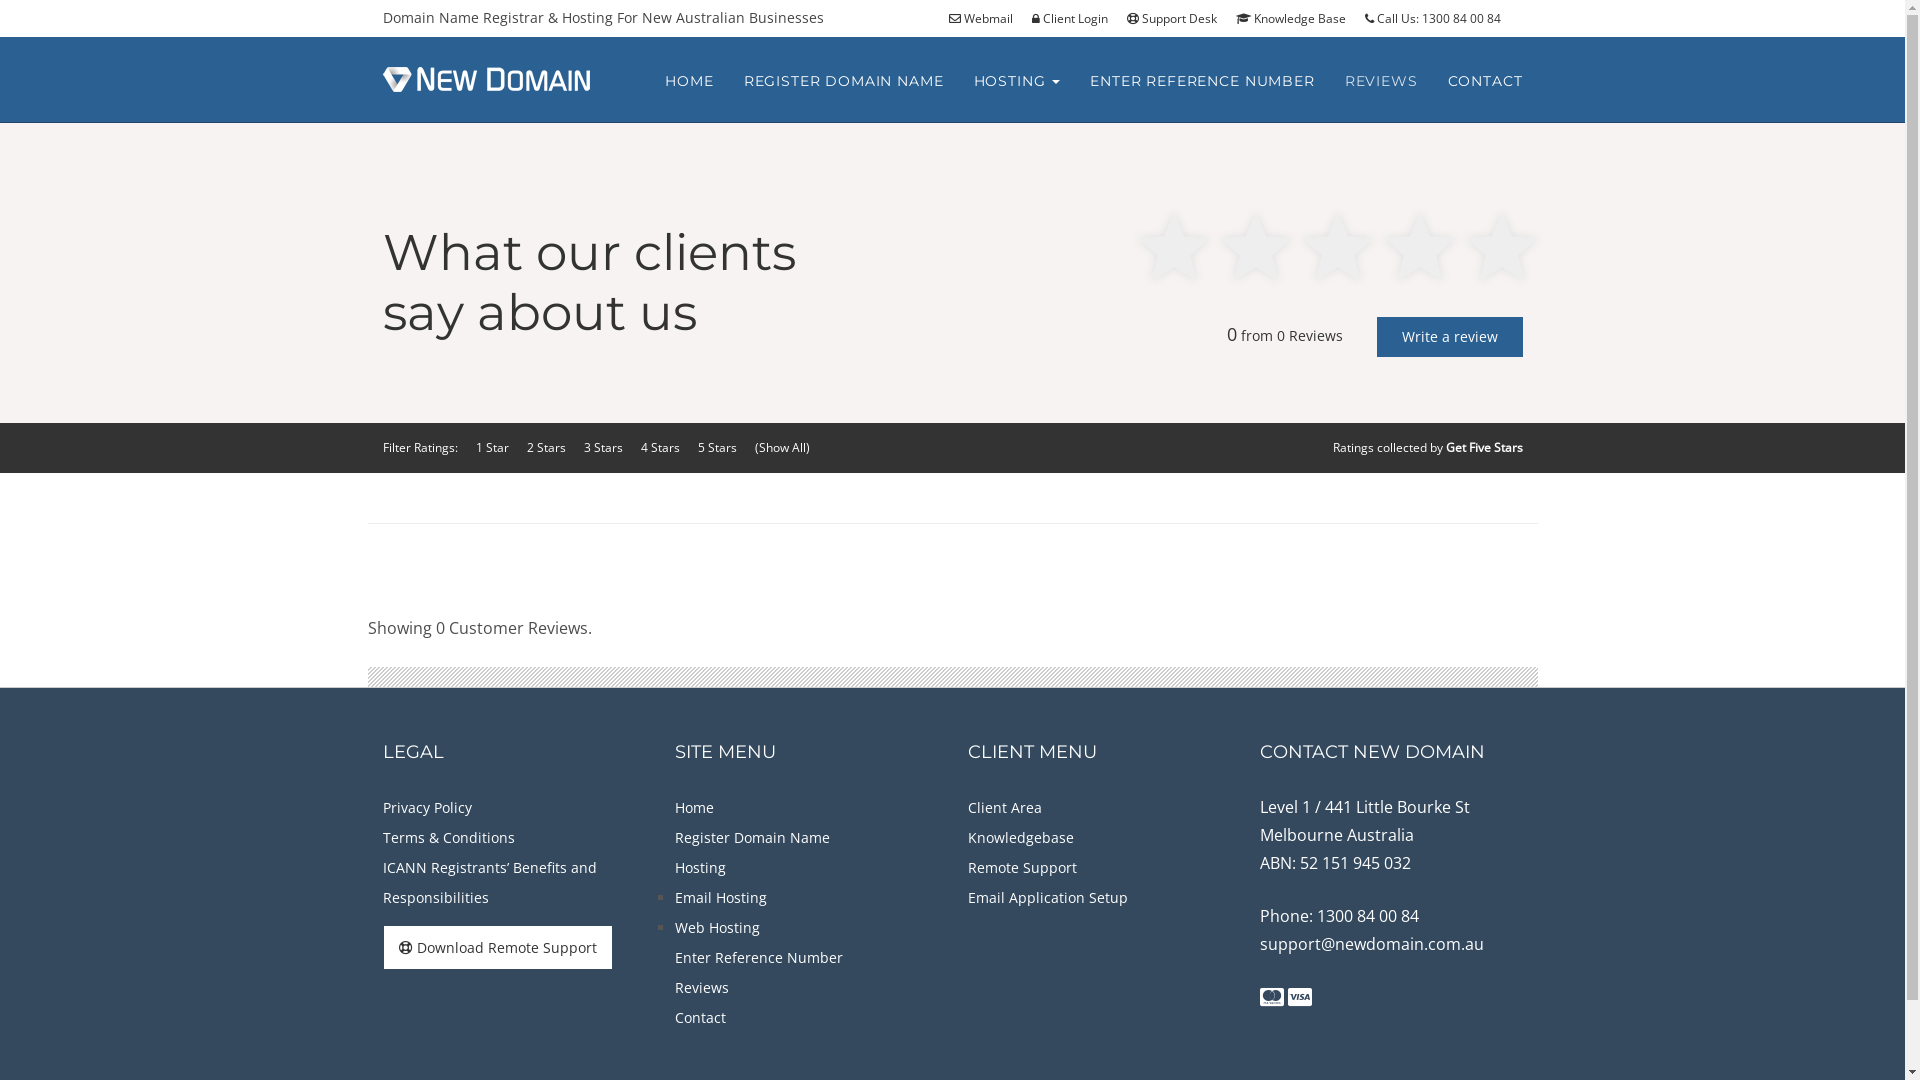  Describe the element at coordinates (604, 448) in the screenshot. I see `3 Stars` at that location.